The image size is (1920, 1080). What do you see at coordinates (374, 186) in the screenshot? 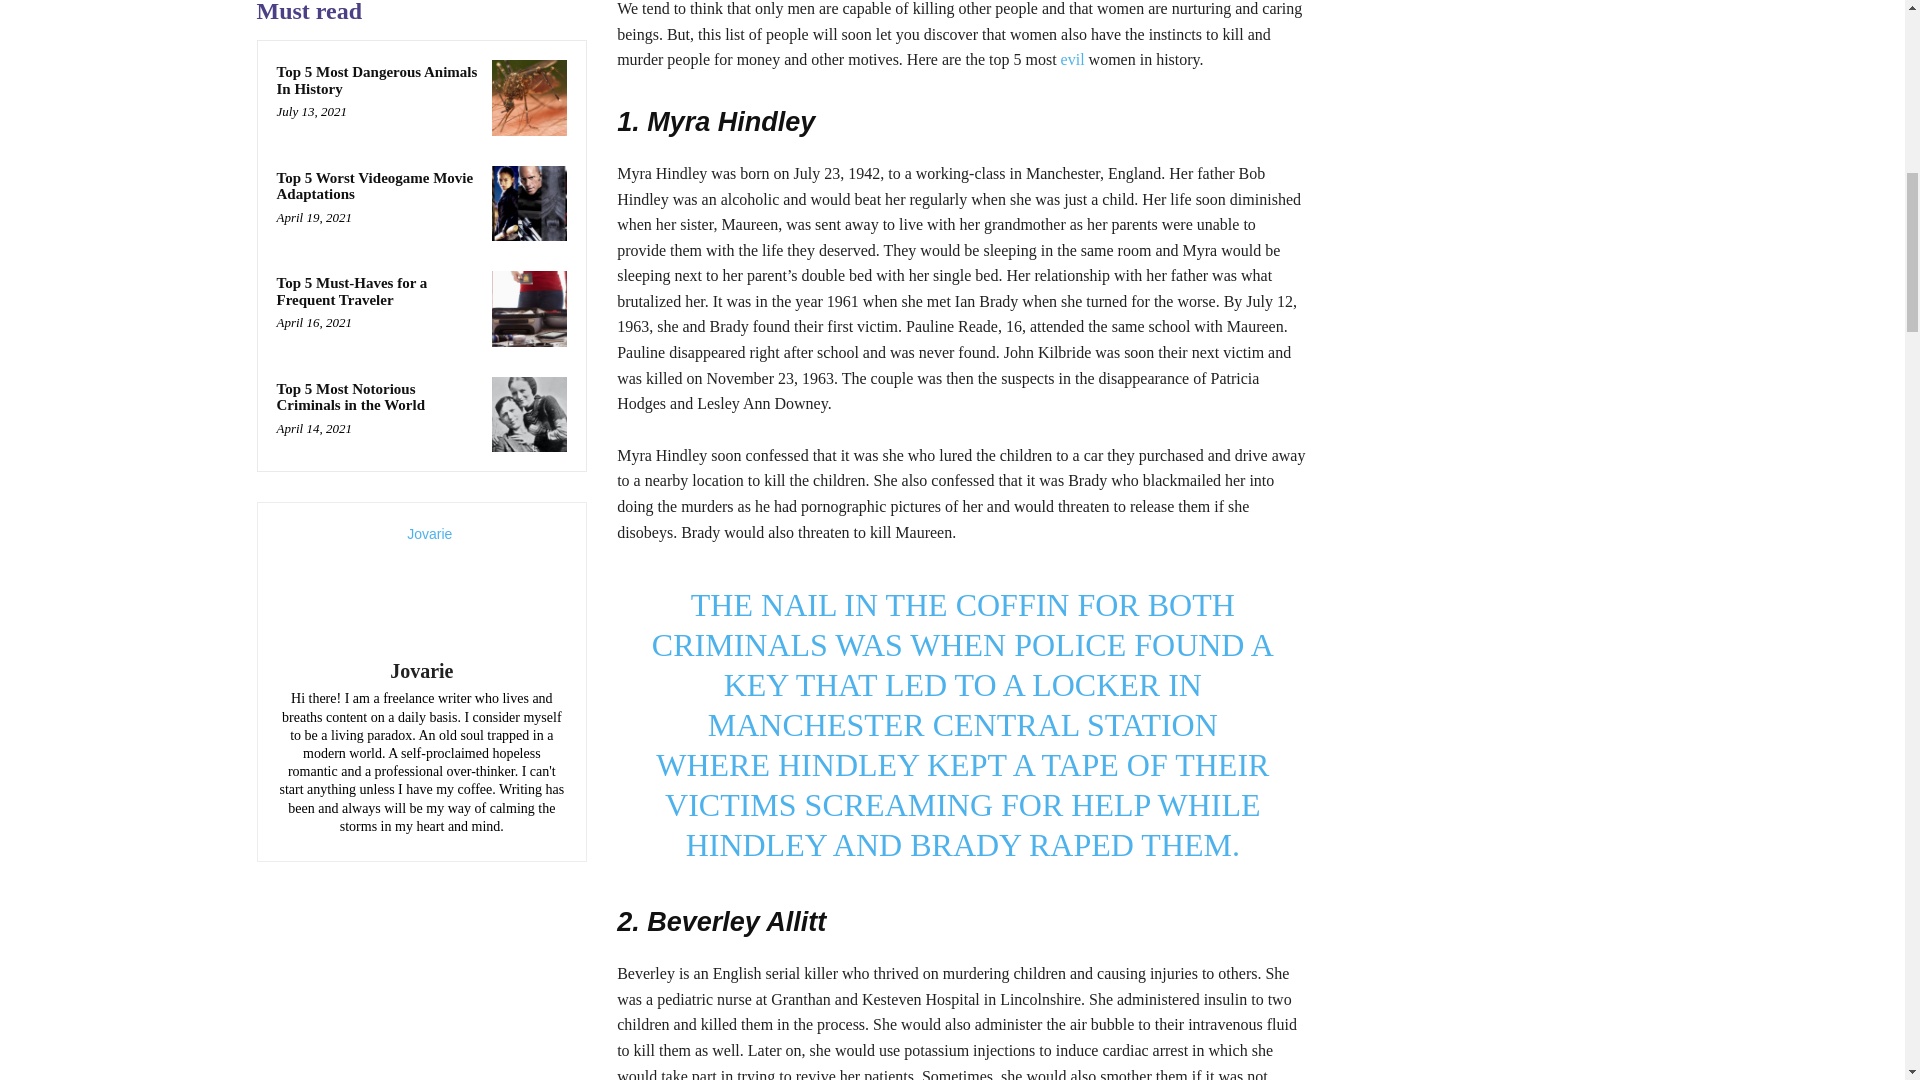
I see `Top 5 Worst Videogame Movie Adaptations` at bounding box center [374, 186].